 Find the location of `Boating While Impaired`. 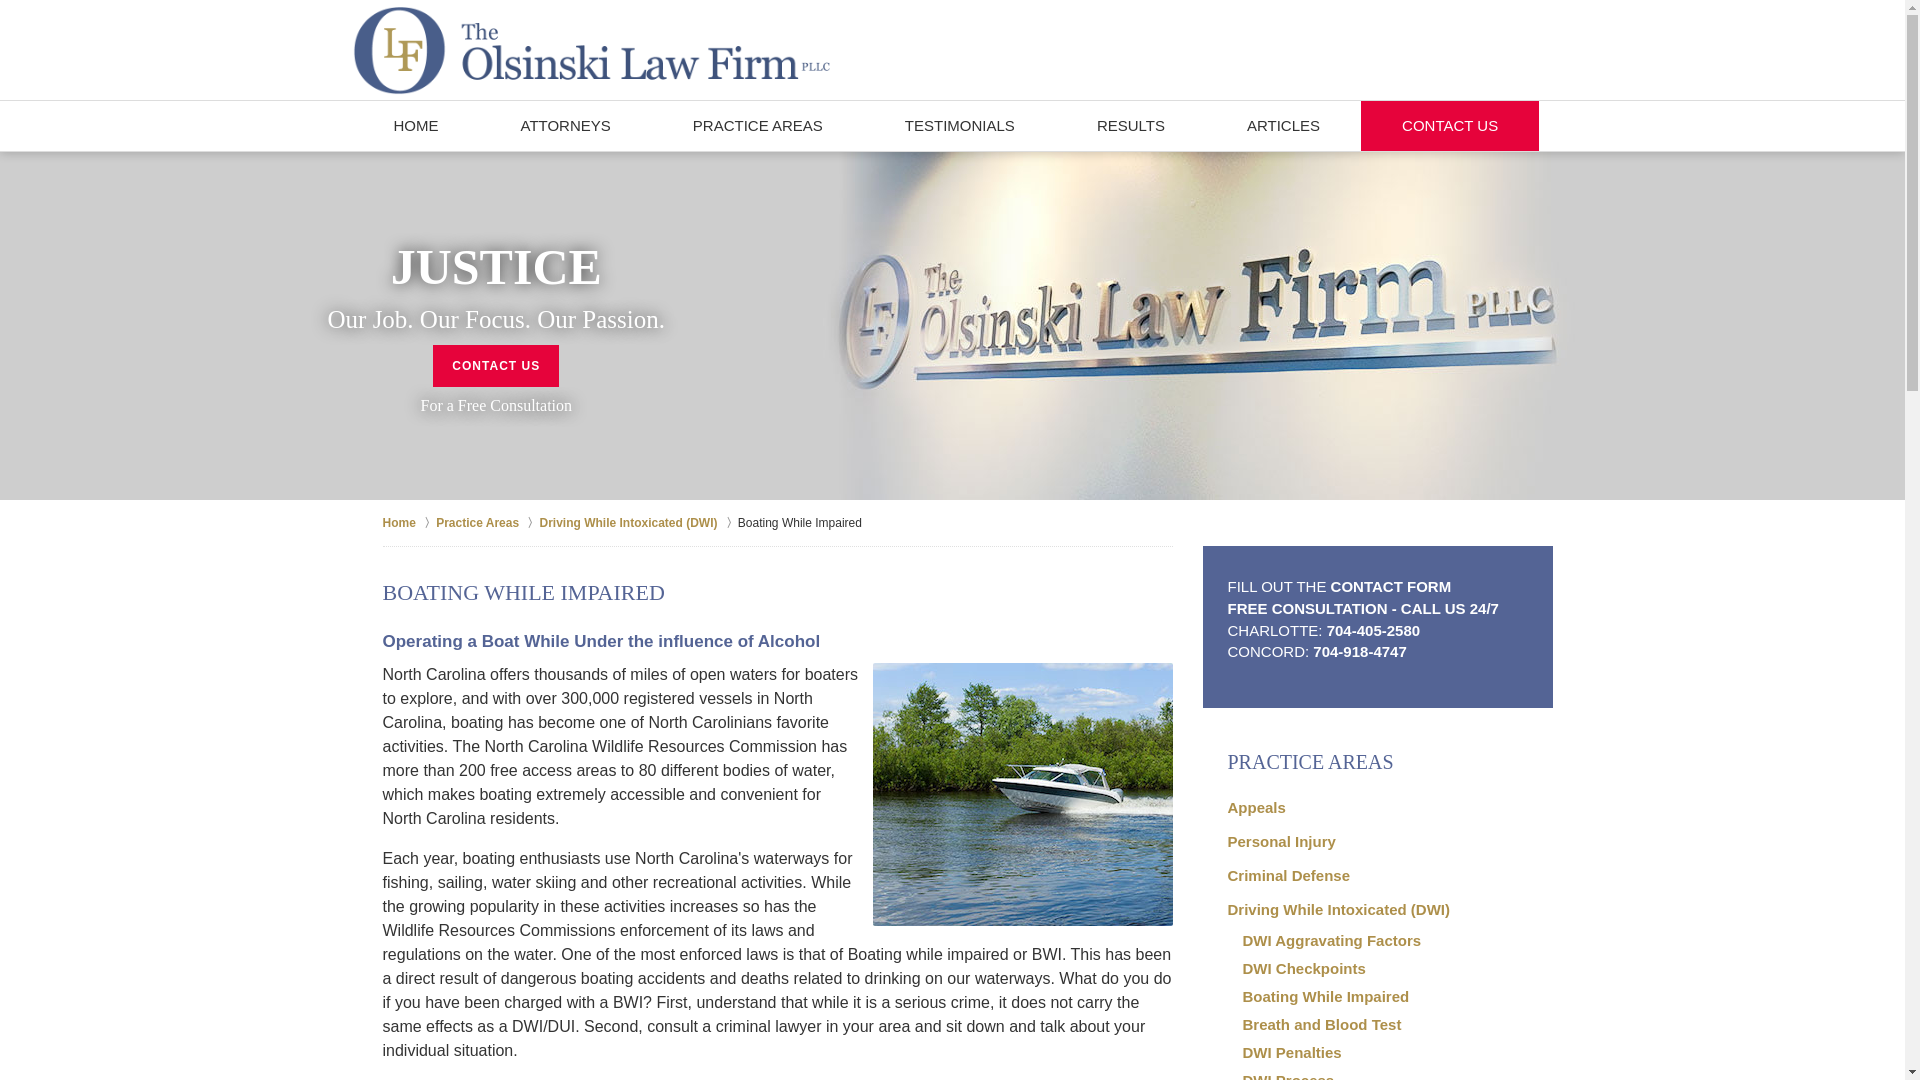

Boating While Impaired is located at coordinates (1376, 996).